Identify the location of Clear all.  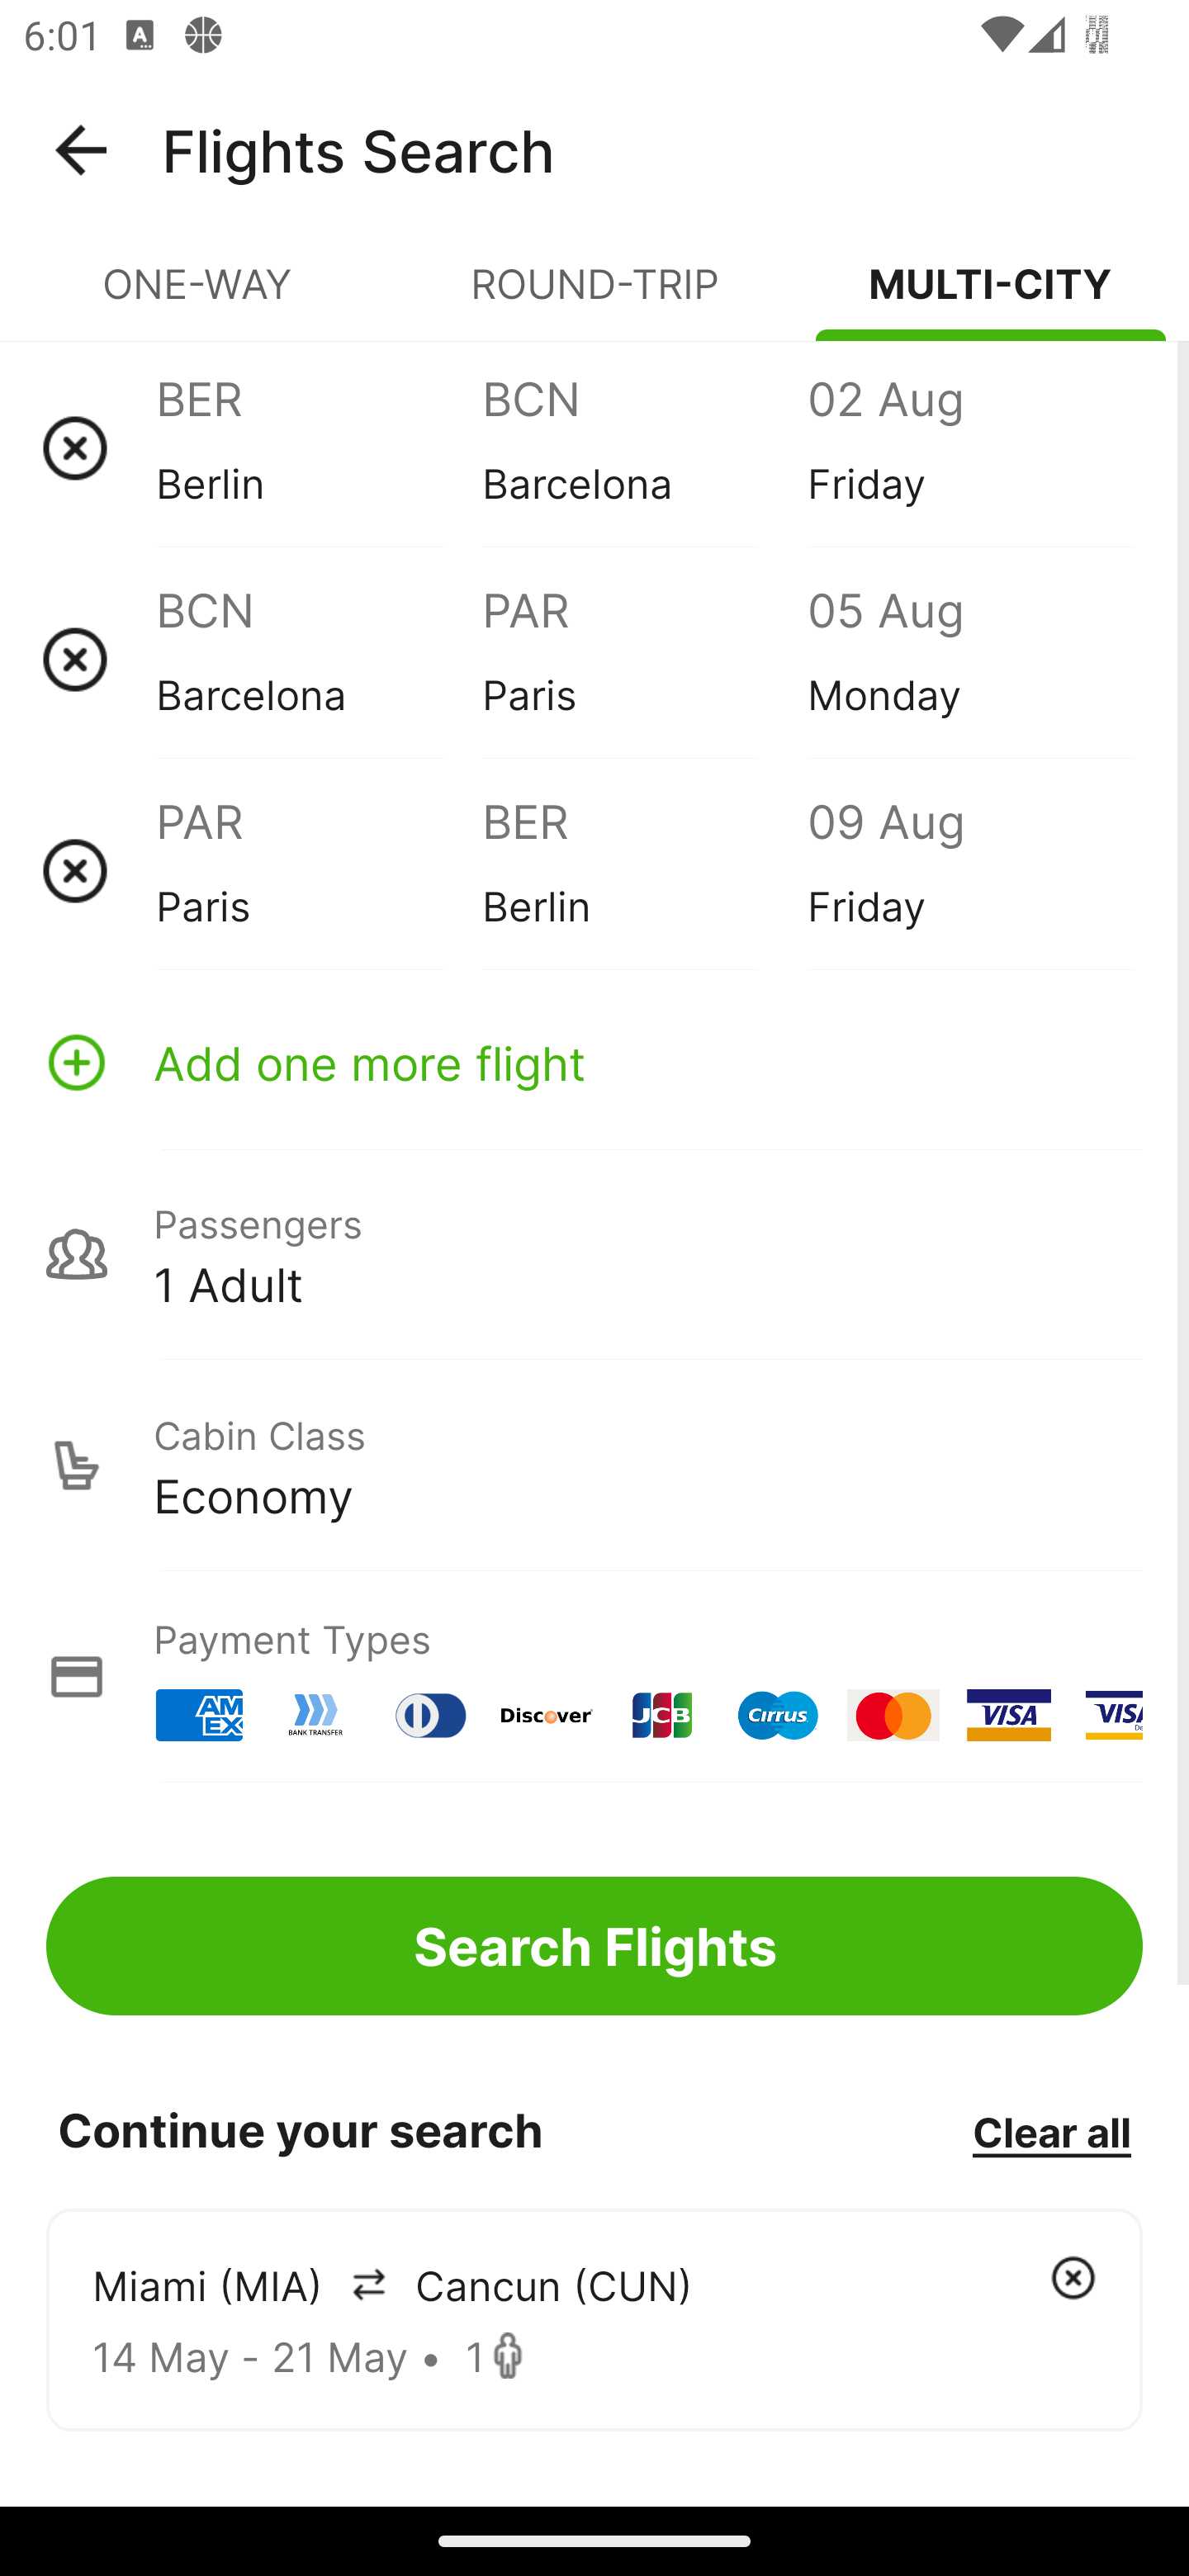
(1051, 2131).